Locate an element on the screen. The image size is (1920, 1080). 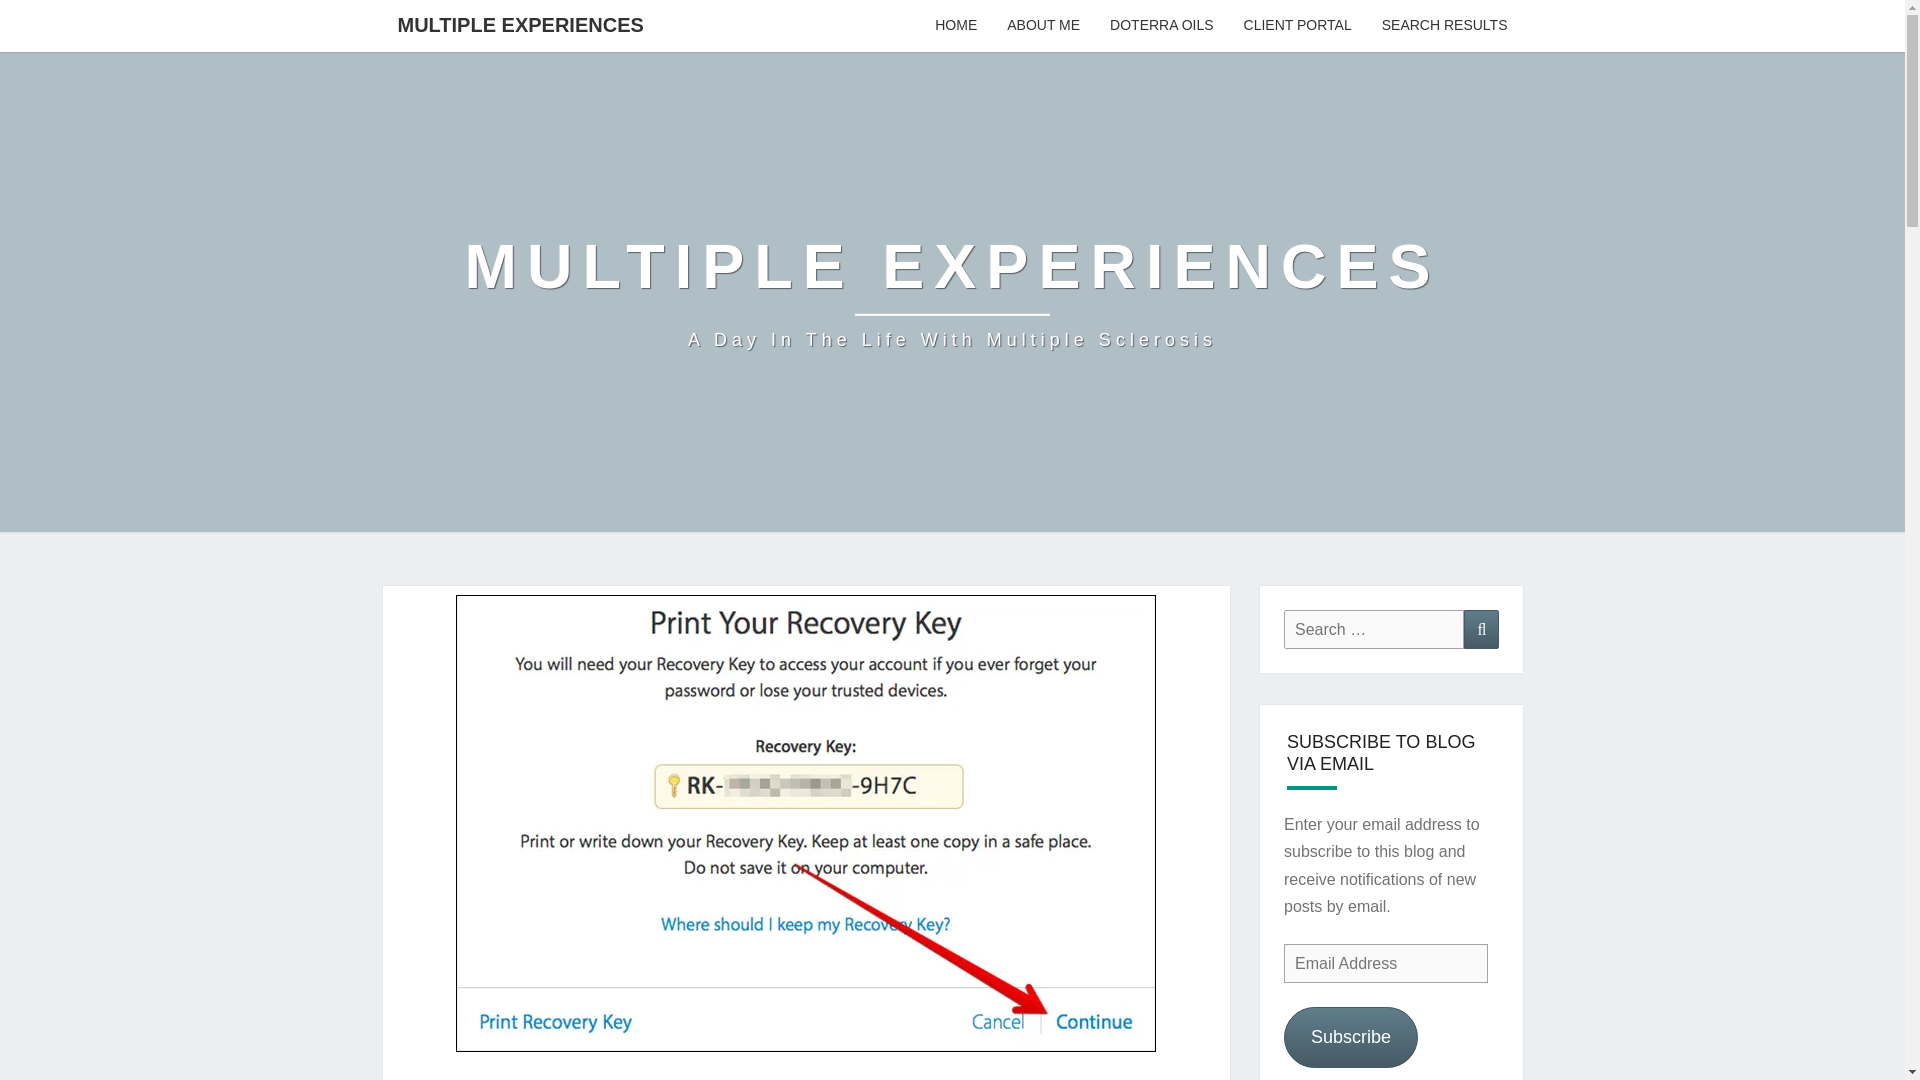
ABOUT ME is located at coordinates (1043, 26).